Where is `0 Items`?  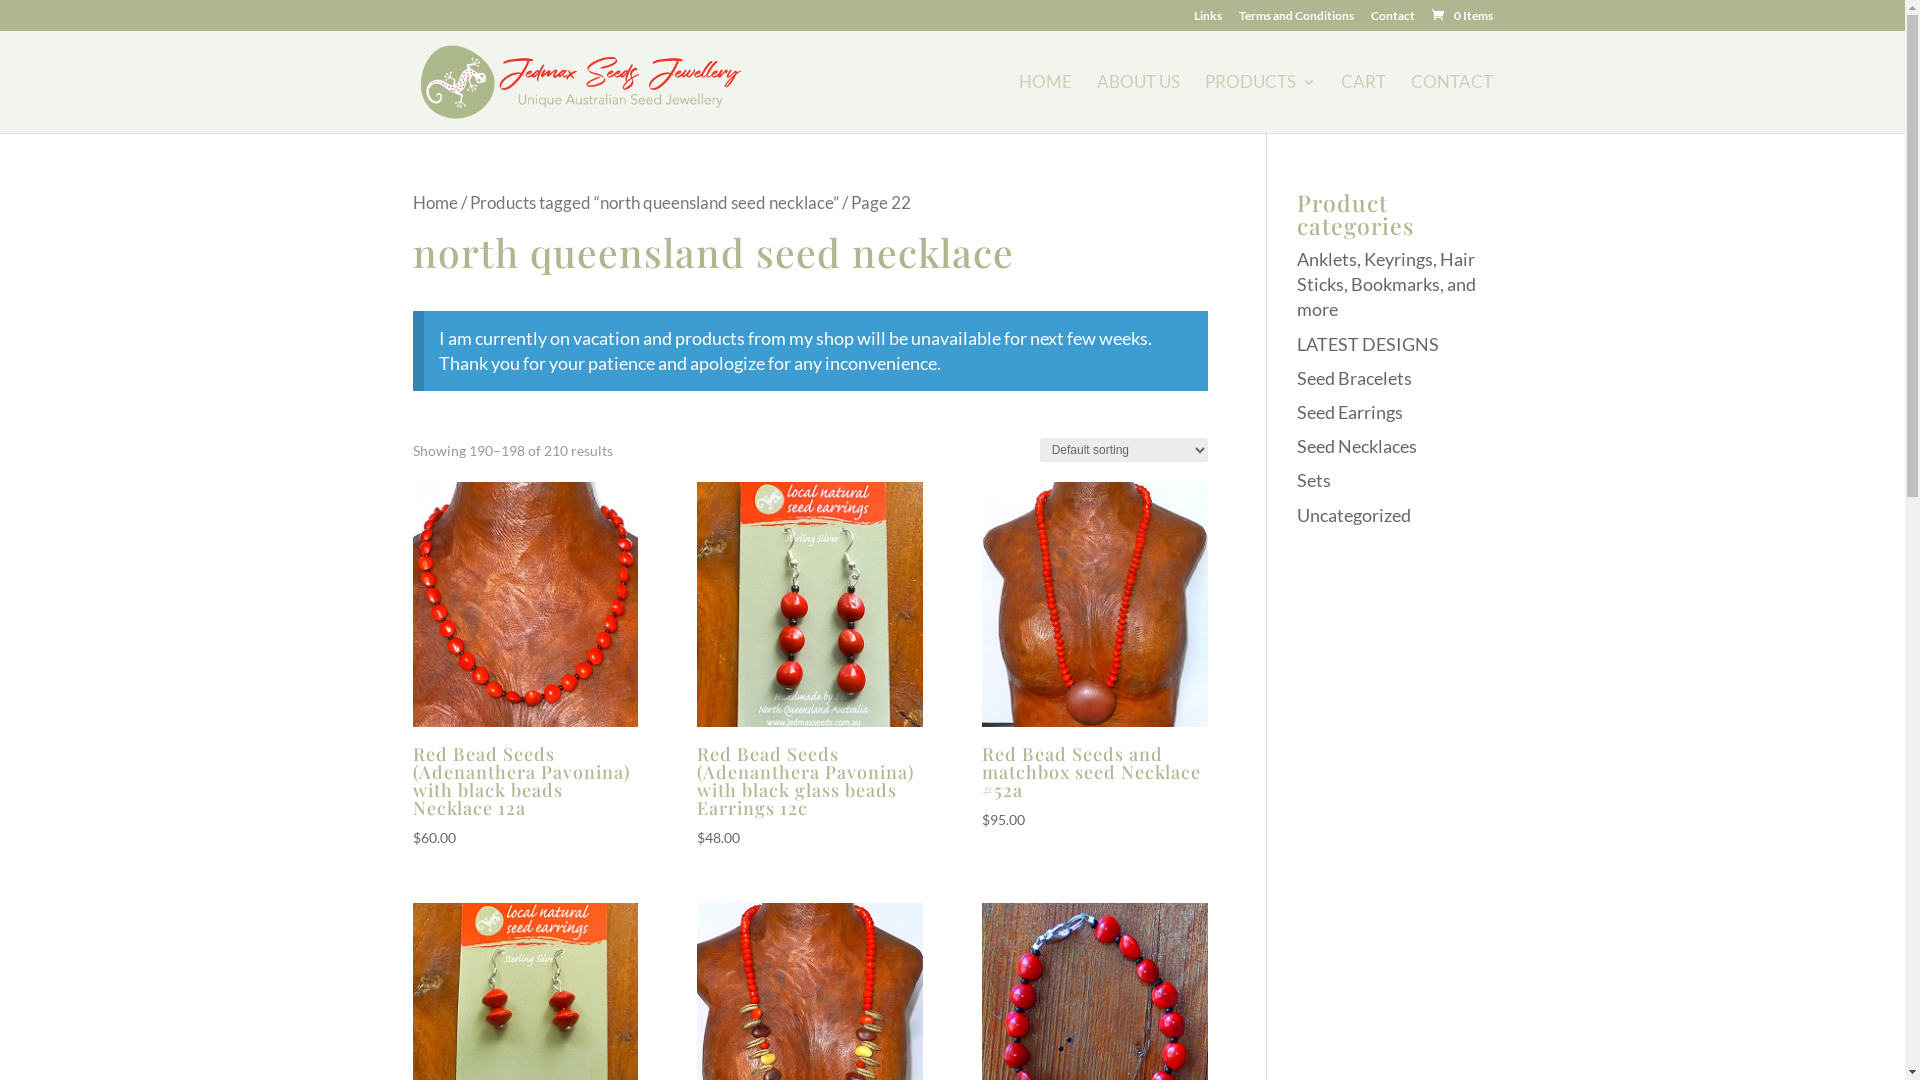 0 Items is located at coordinates (1462, 16).